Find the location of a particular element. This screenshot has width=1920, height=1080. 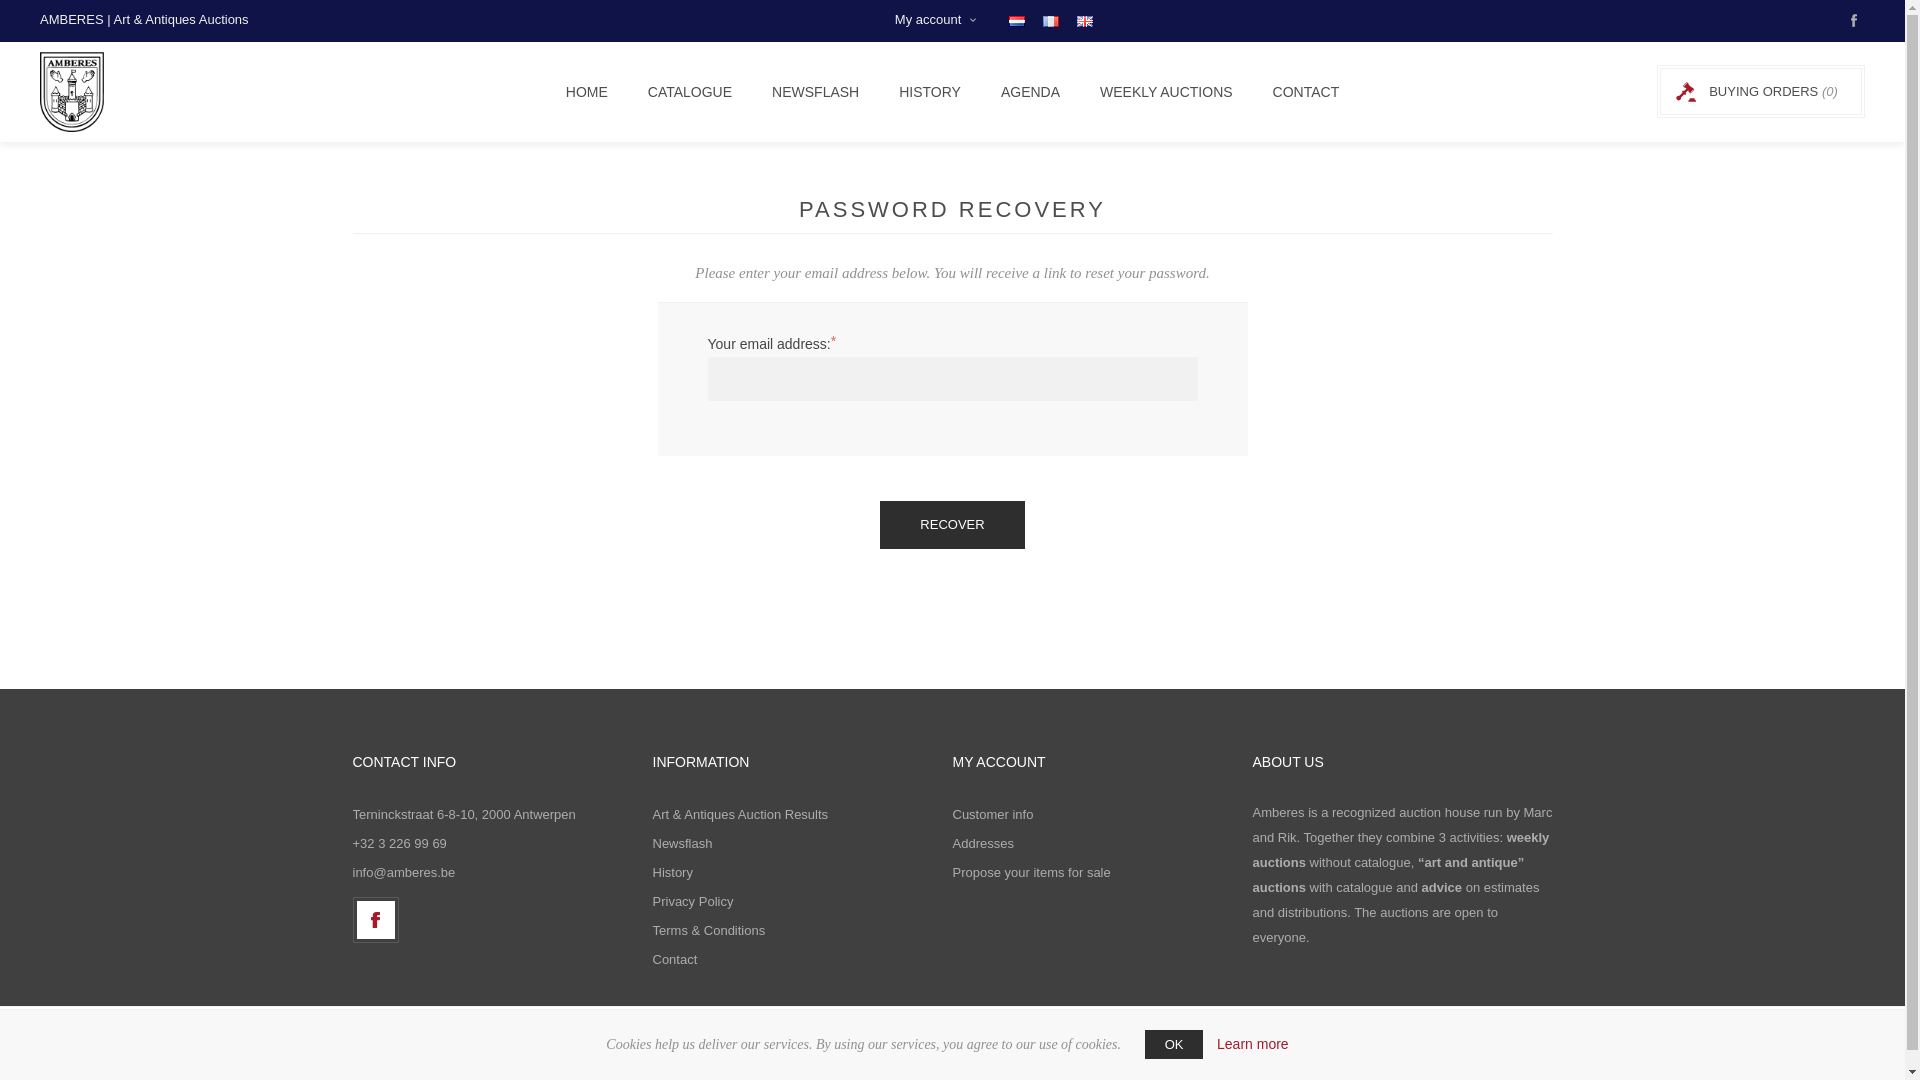

HOME is located at coordinates (586, 92).